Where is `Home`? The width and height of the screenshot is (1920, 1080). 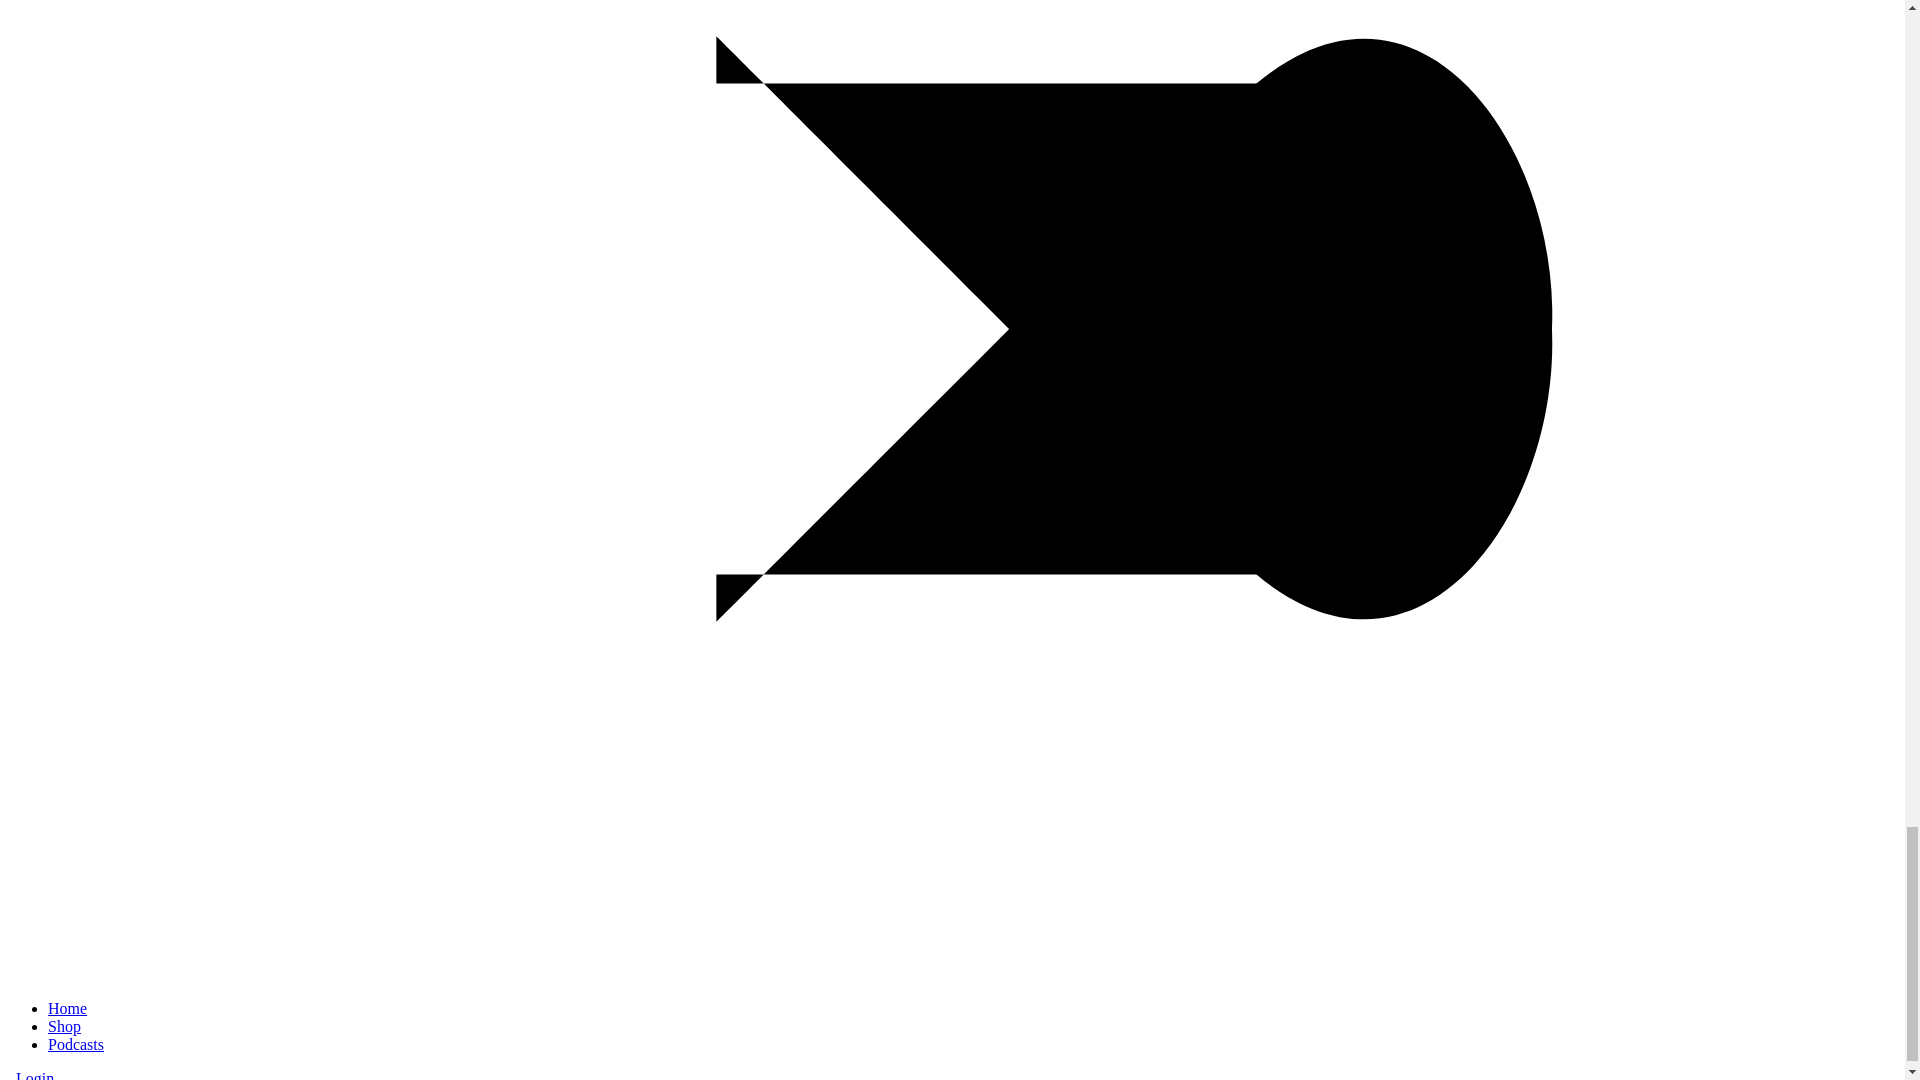 Home is located at coordinates (67, 1008).